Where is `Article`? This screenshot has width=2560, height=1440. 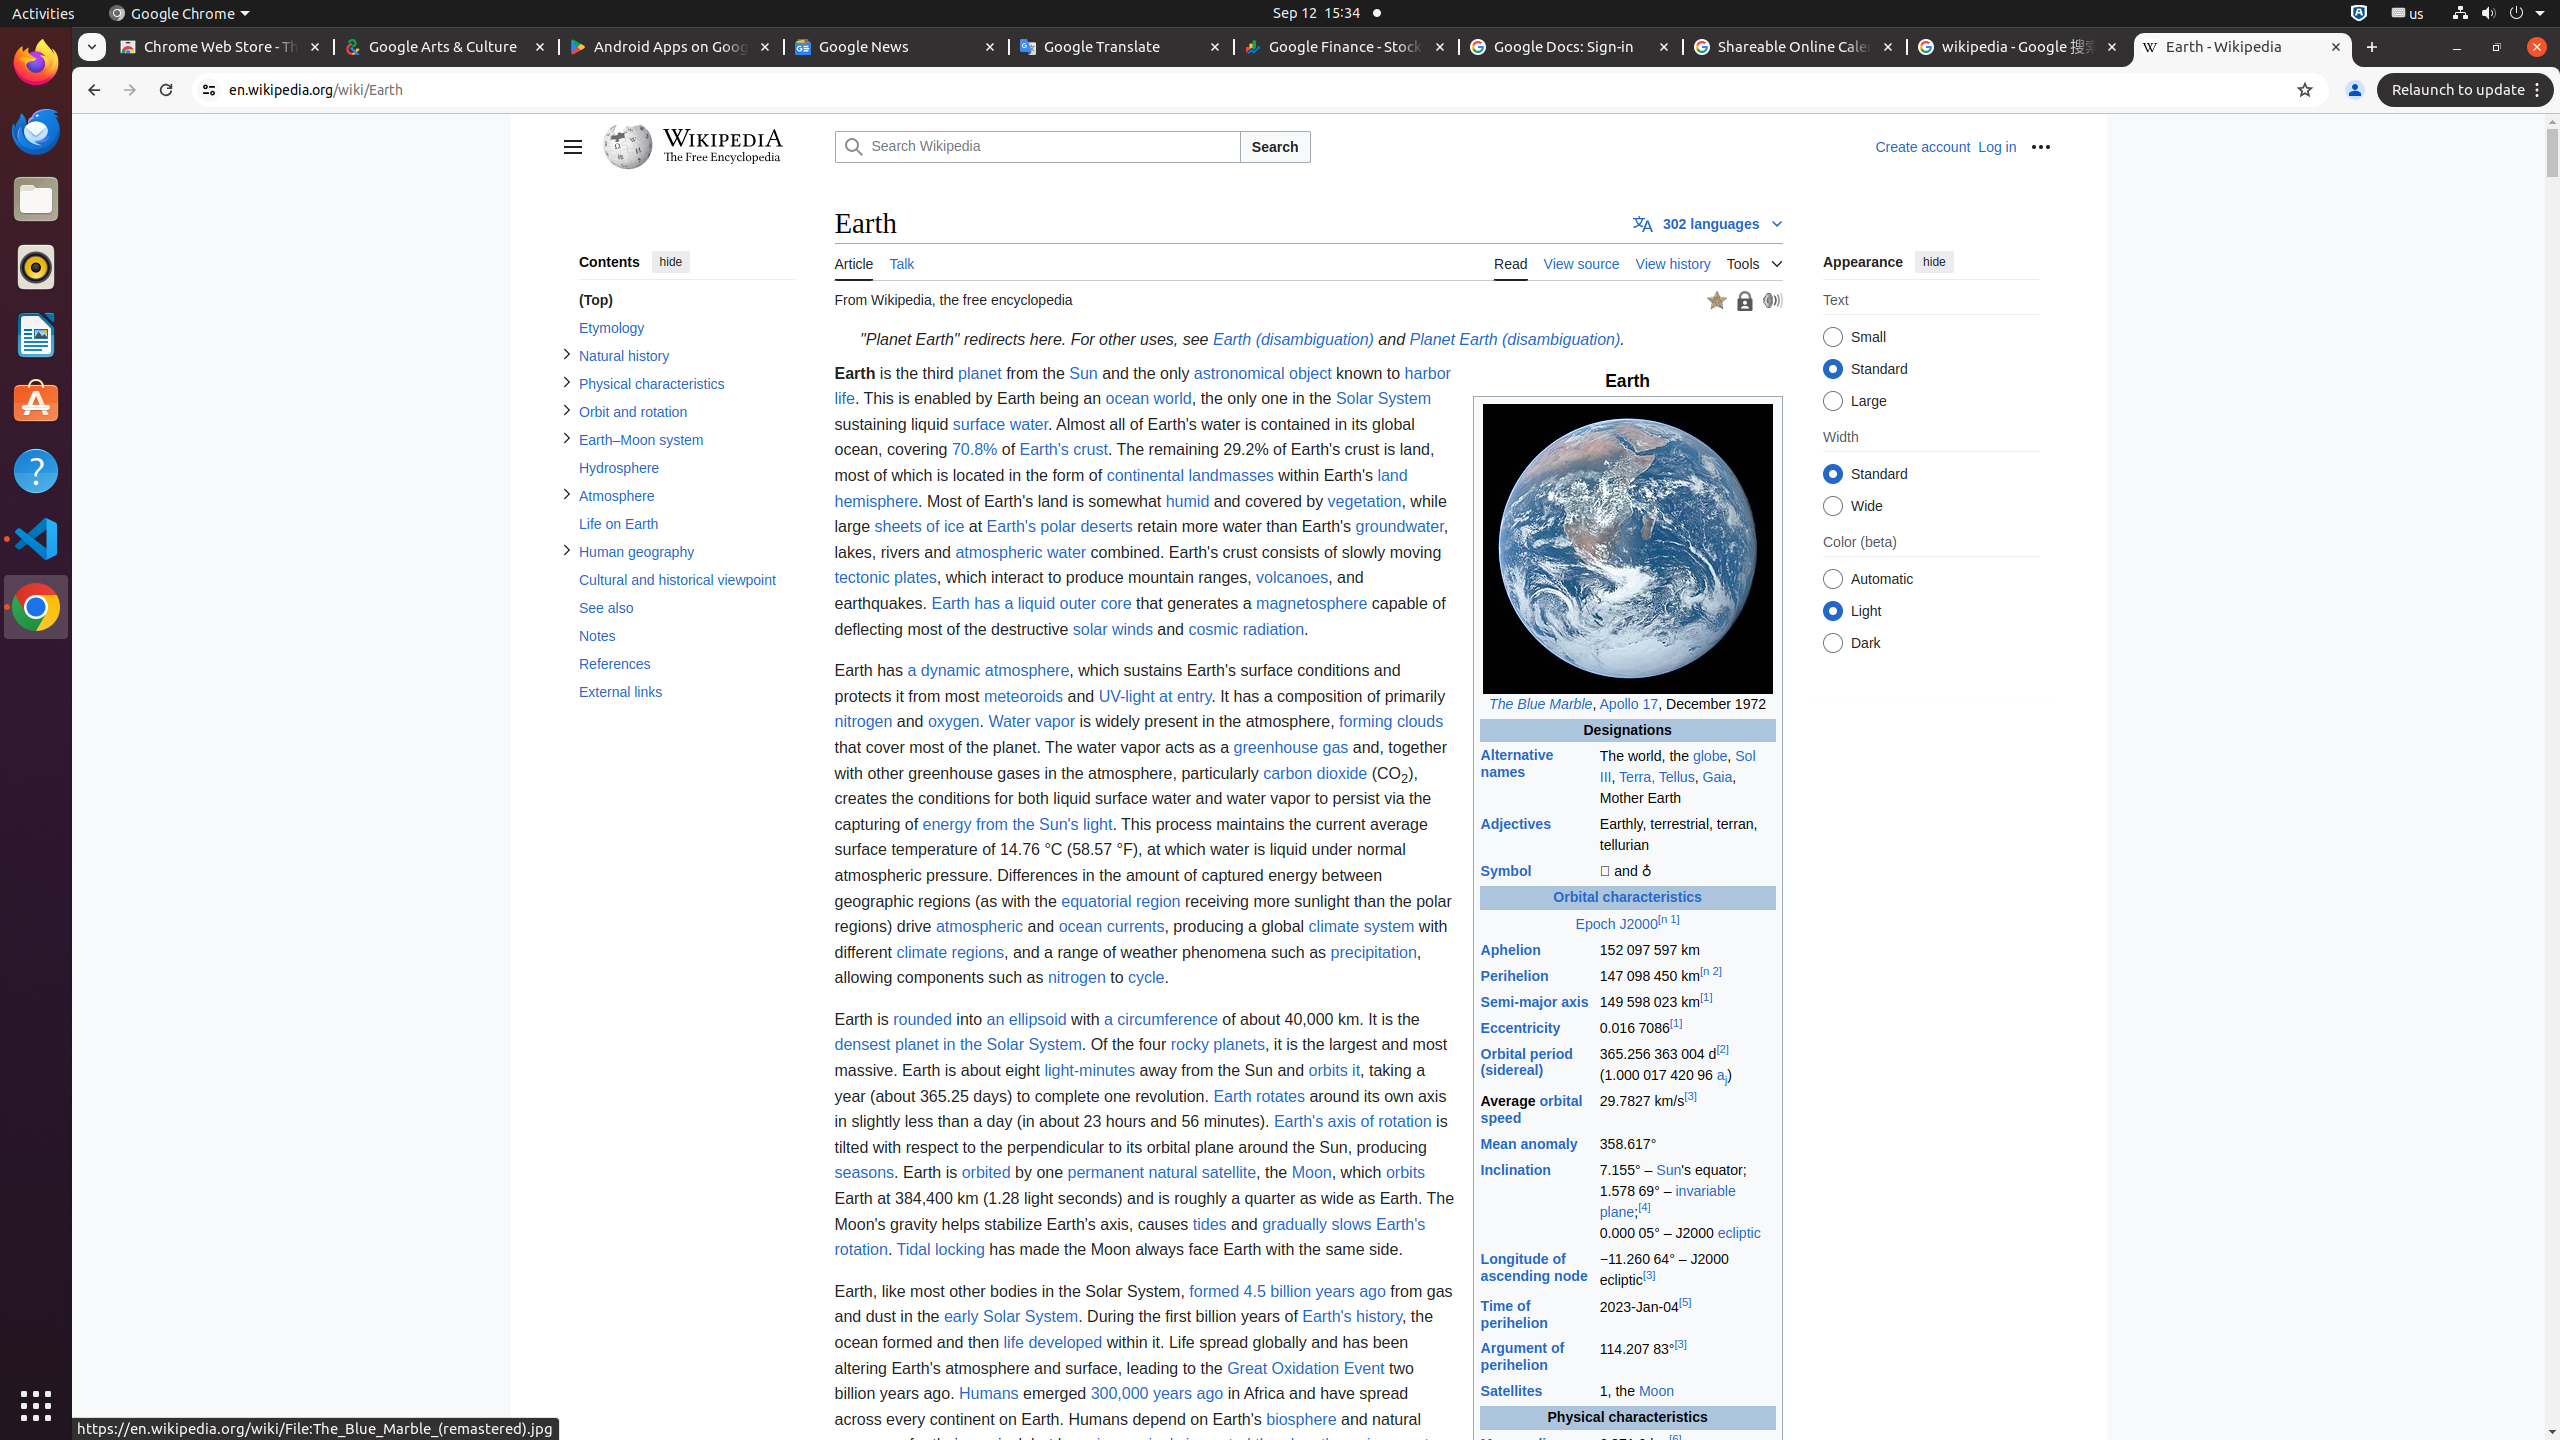
Article is located at coordinates (854, 262).